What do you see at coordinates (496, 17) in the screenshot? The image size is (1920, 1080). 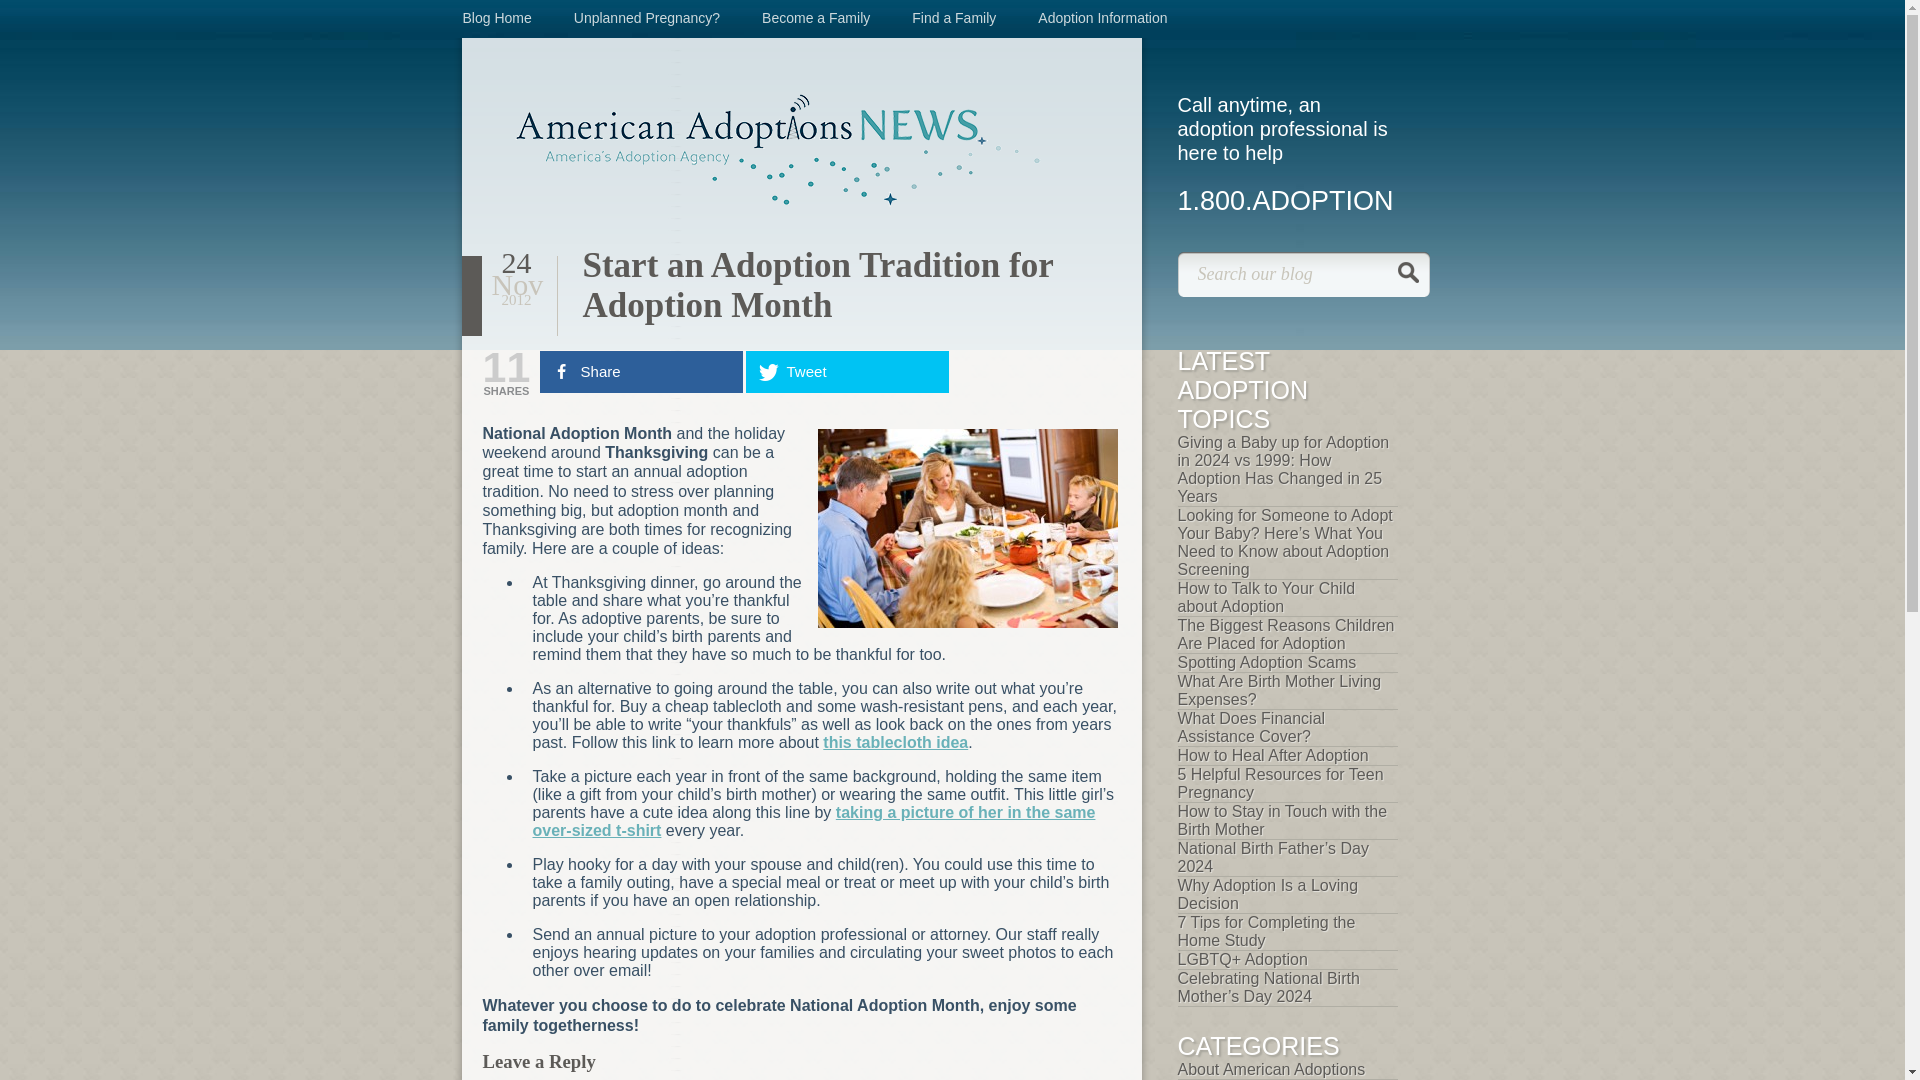 I see `Blog Home` at bounding box center [496, 17].